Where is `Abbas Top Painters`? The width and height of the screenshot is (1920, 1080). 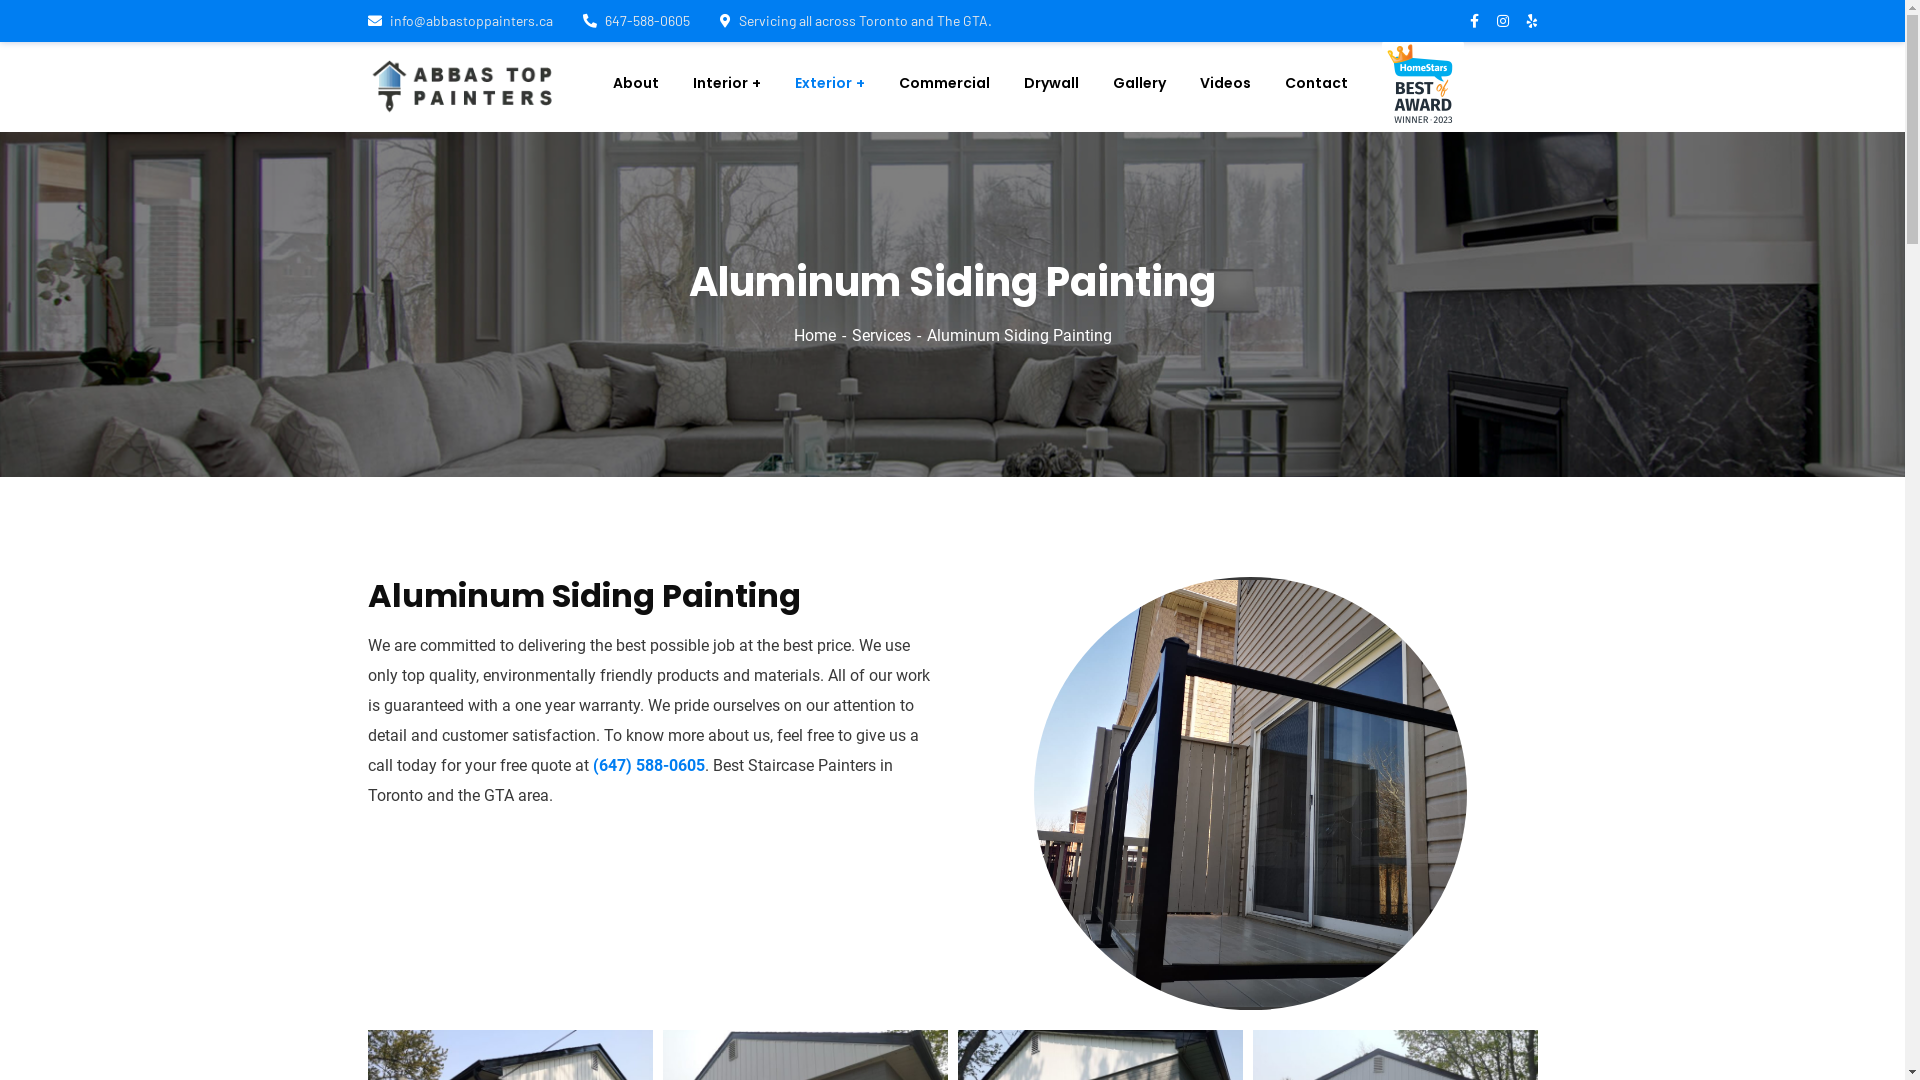 Abbas Top Painters is located at coordinates (464, 86).